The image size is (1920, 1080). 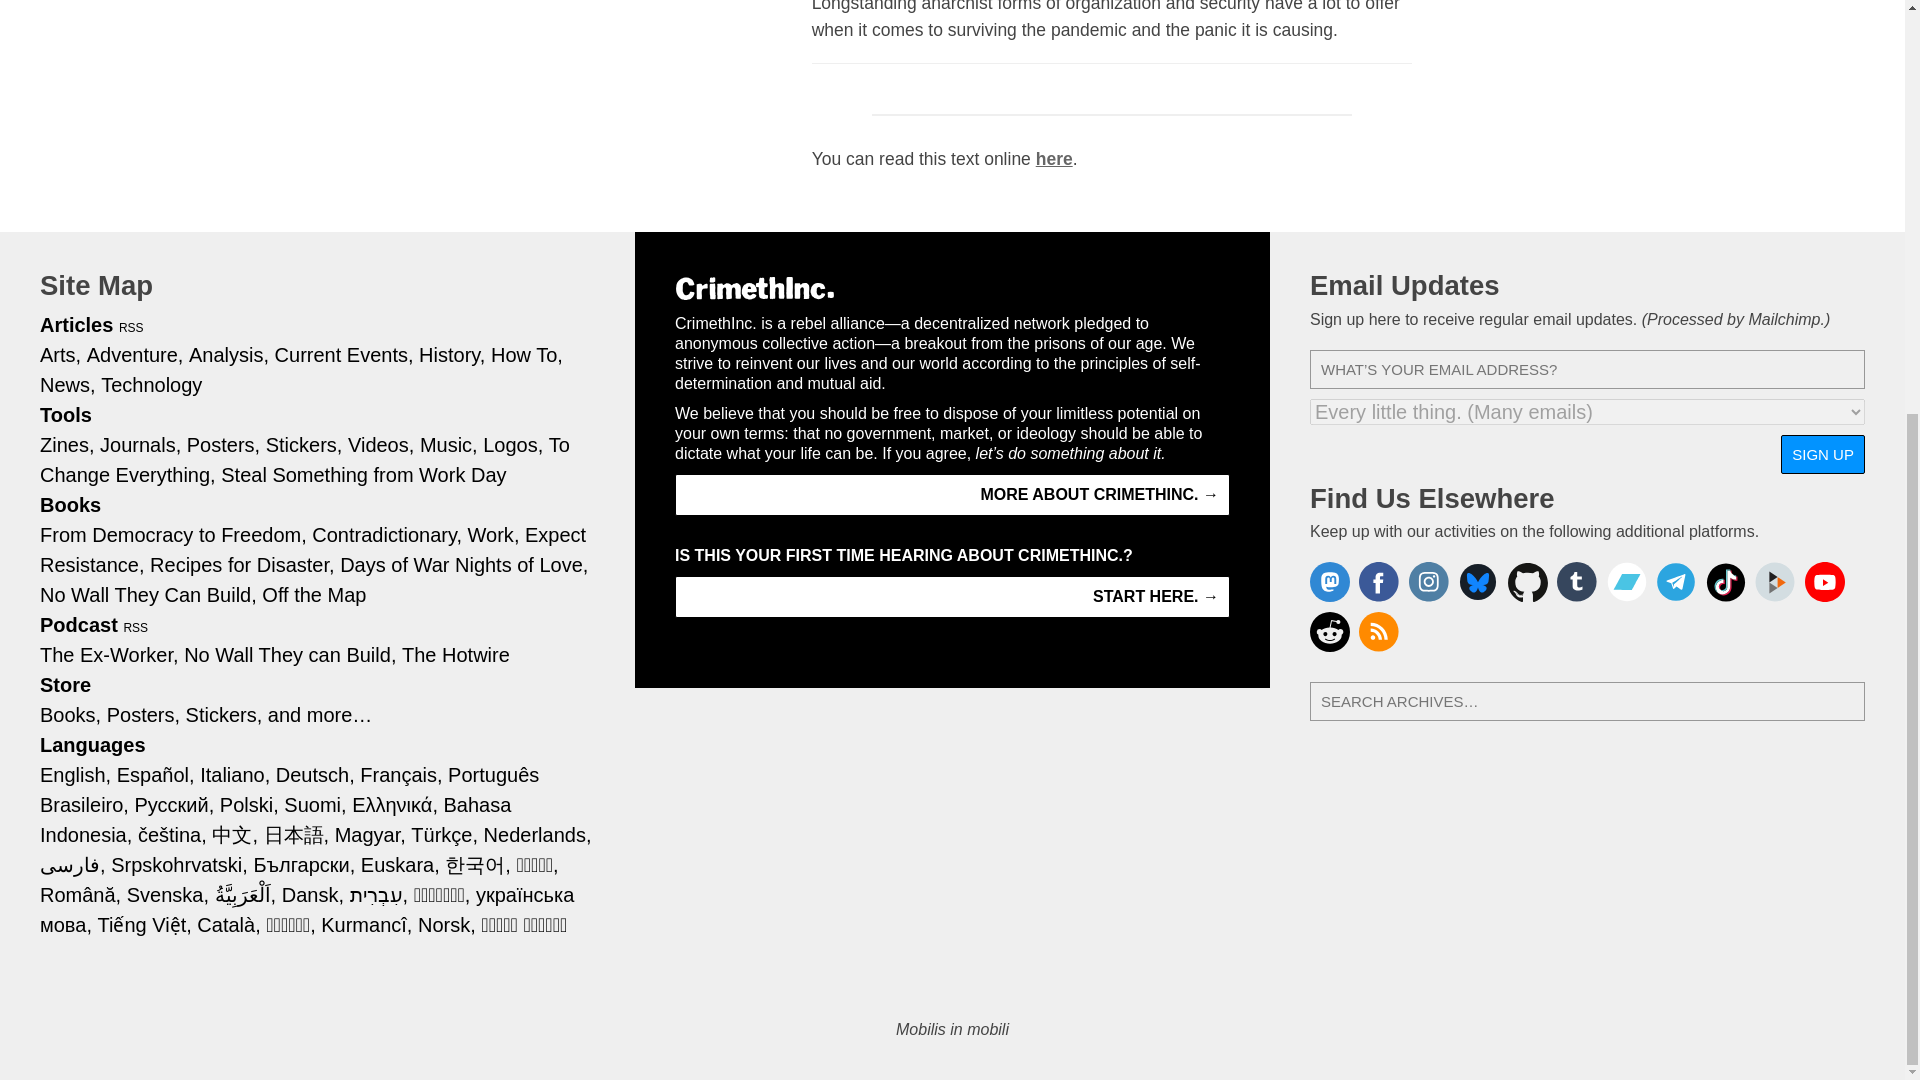 I want to click on Posters, so click(x=222, y=444).